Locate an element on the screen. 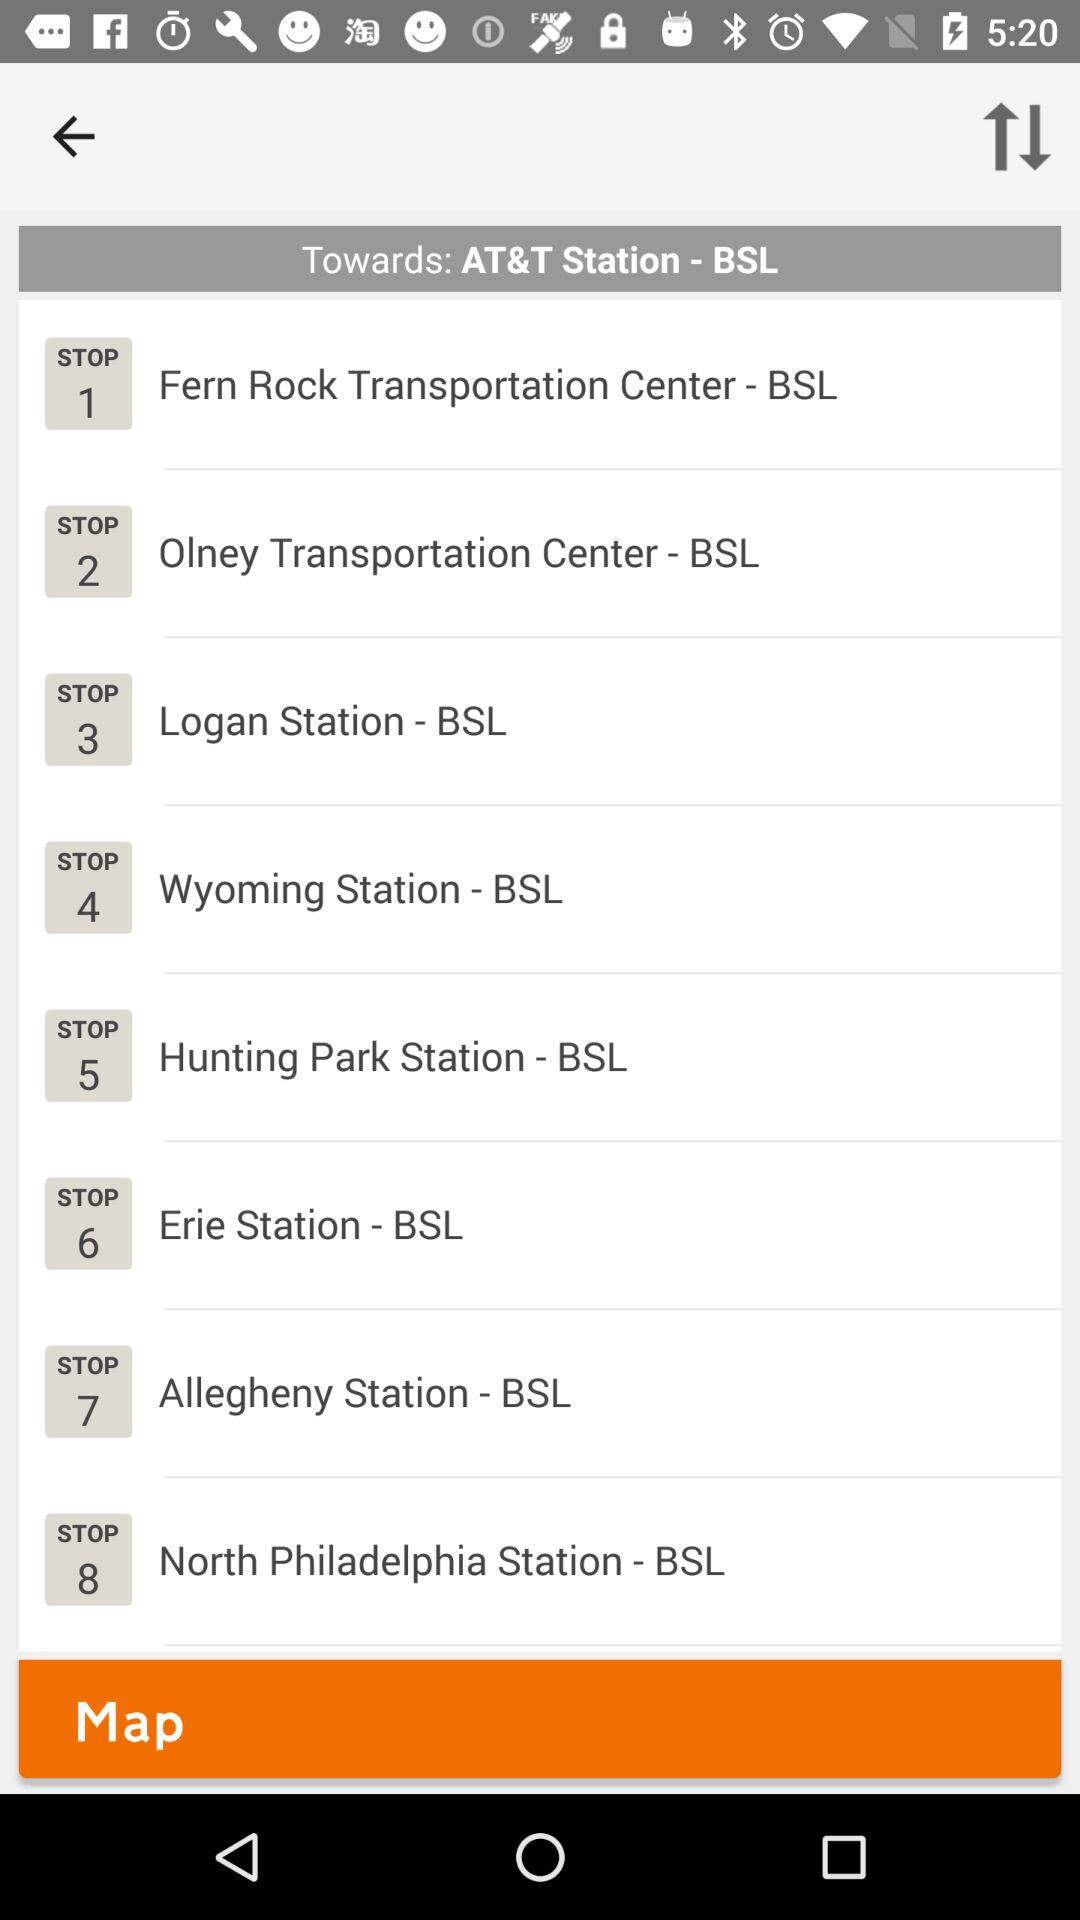 This screenshot has height=1920, width=1080. scroll to 5 icon is located at coordinates (88, 1072).